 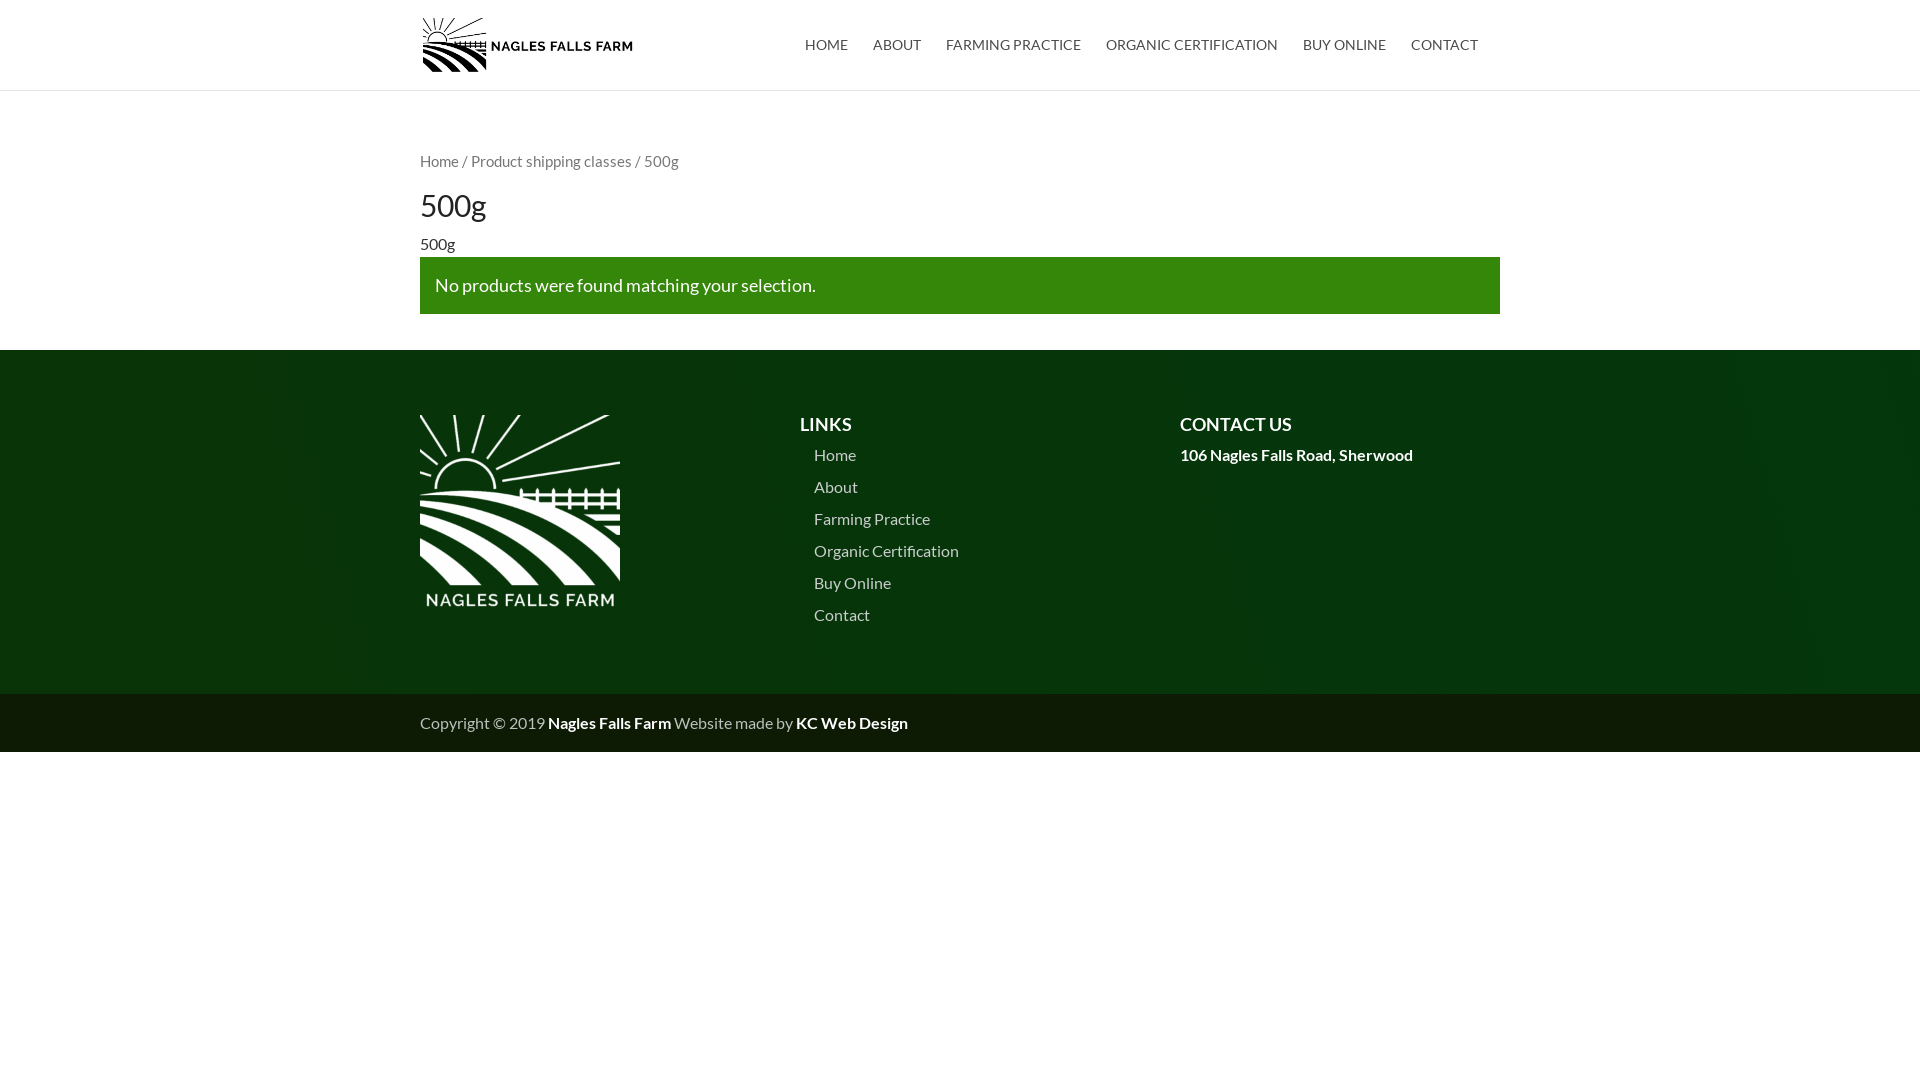 What do you see at coordinates (872, 518) in the screenshot?
I see `Farming Practice` at bounding box center [872, 518].